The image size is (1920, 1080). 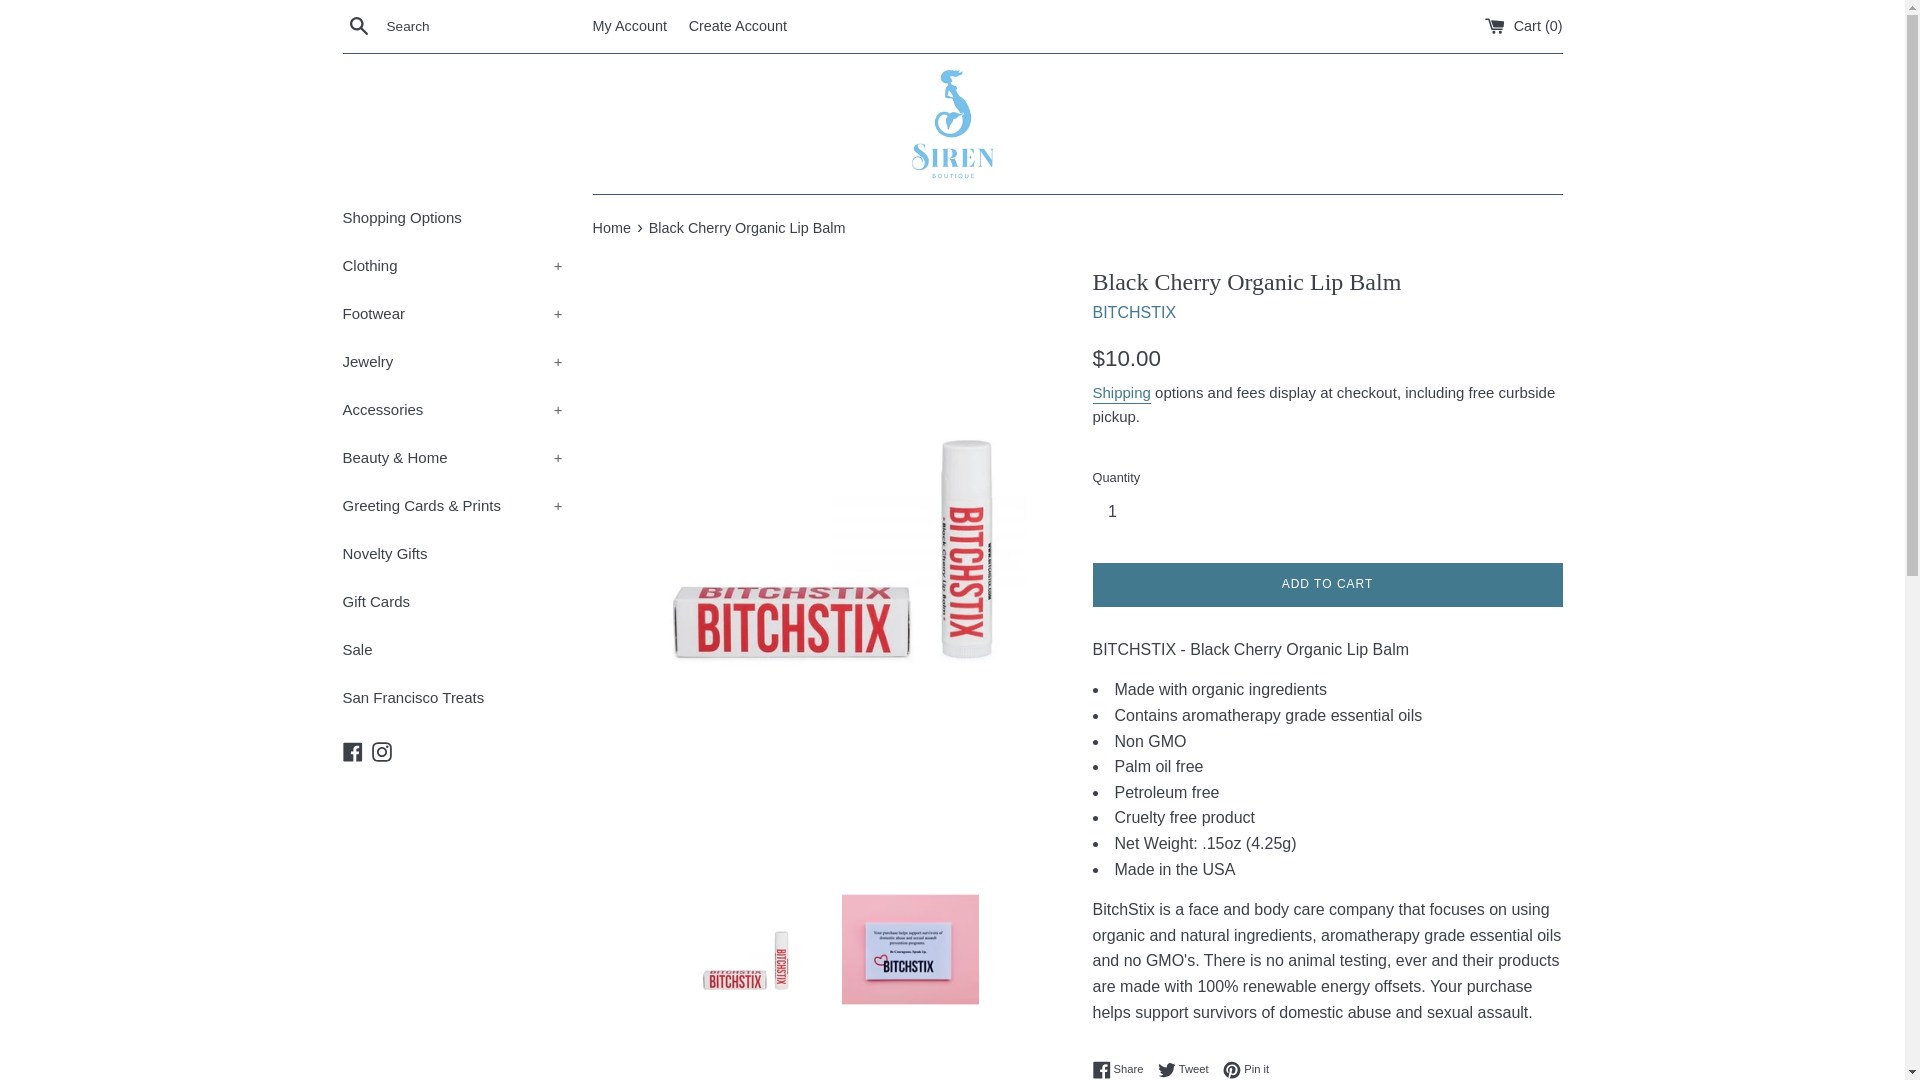 I want to click on SF Siren on Facebook, so click(x=352, y=750).